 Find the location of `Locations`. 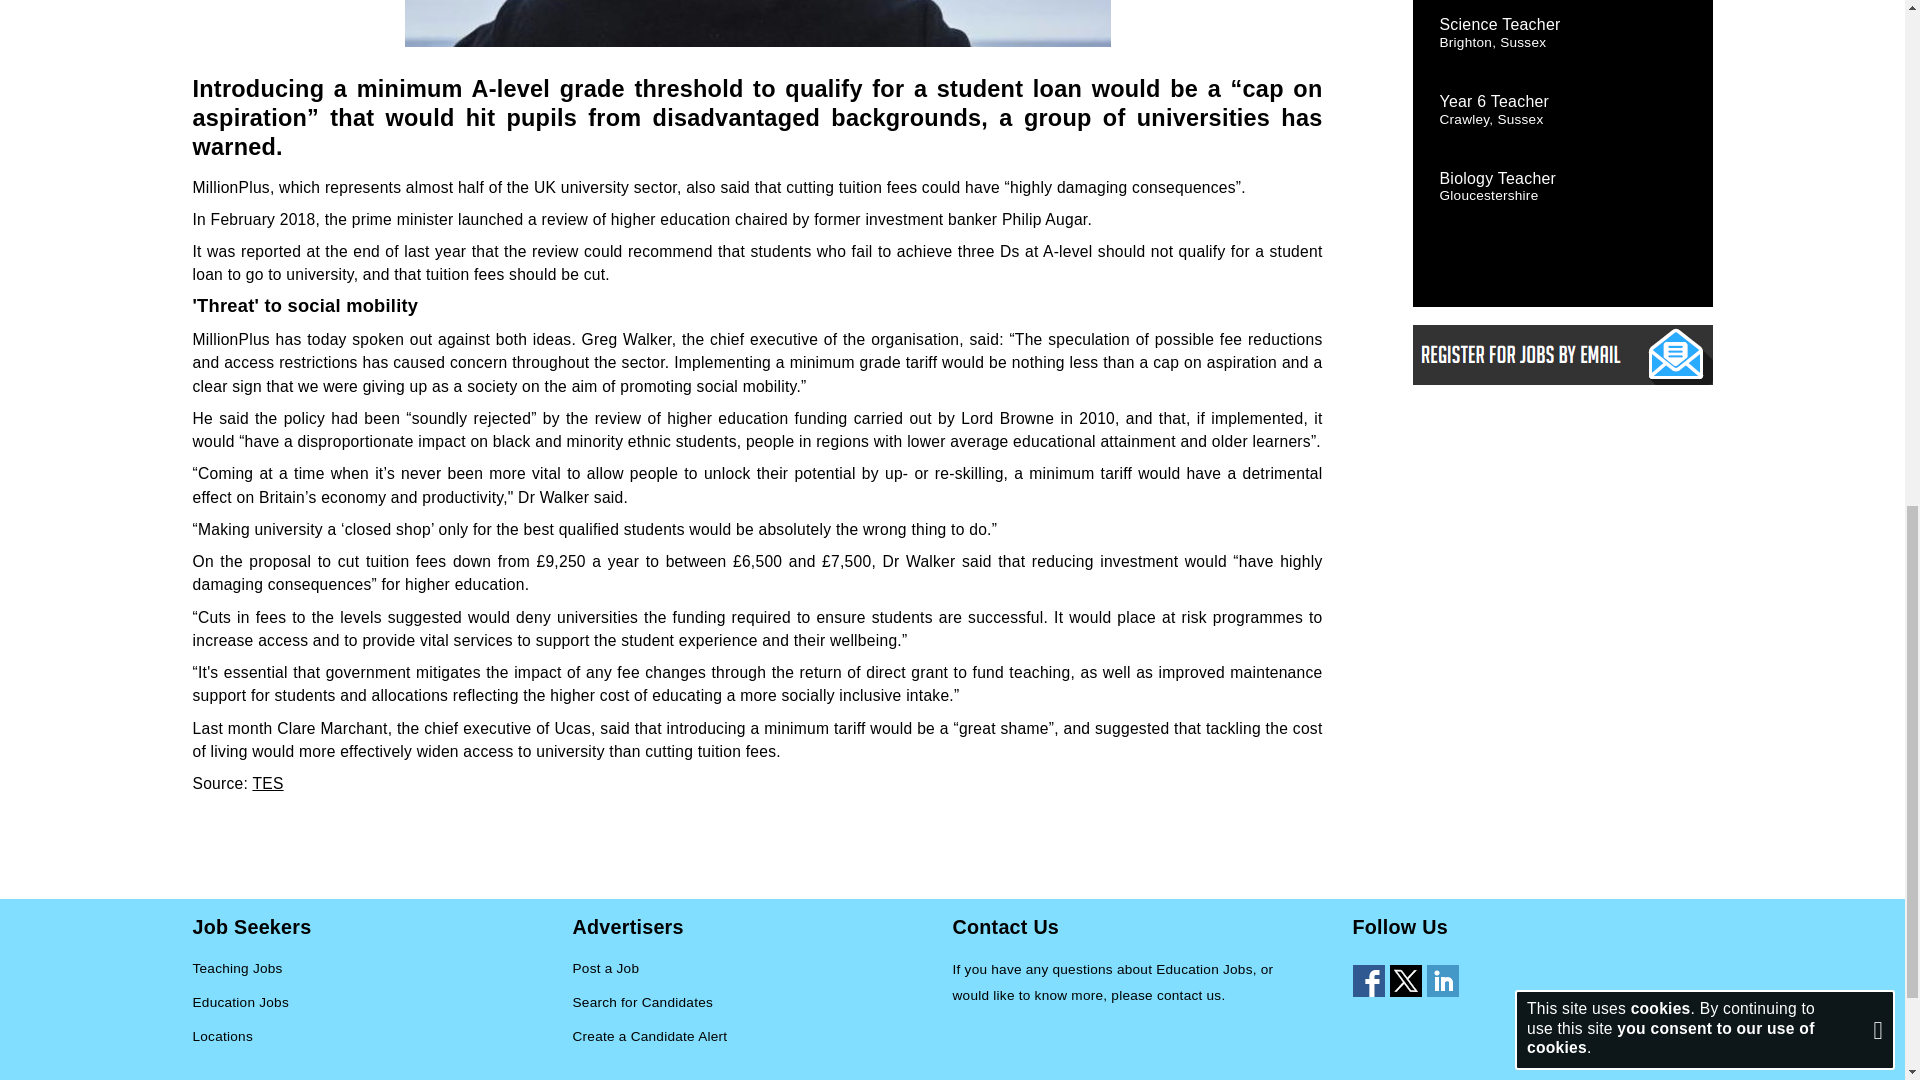

Locations is located at coordinates (222, 1037).